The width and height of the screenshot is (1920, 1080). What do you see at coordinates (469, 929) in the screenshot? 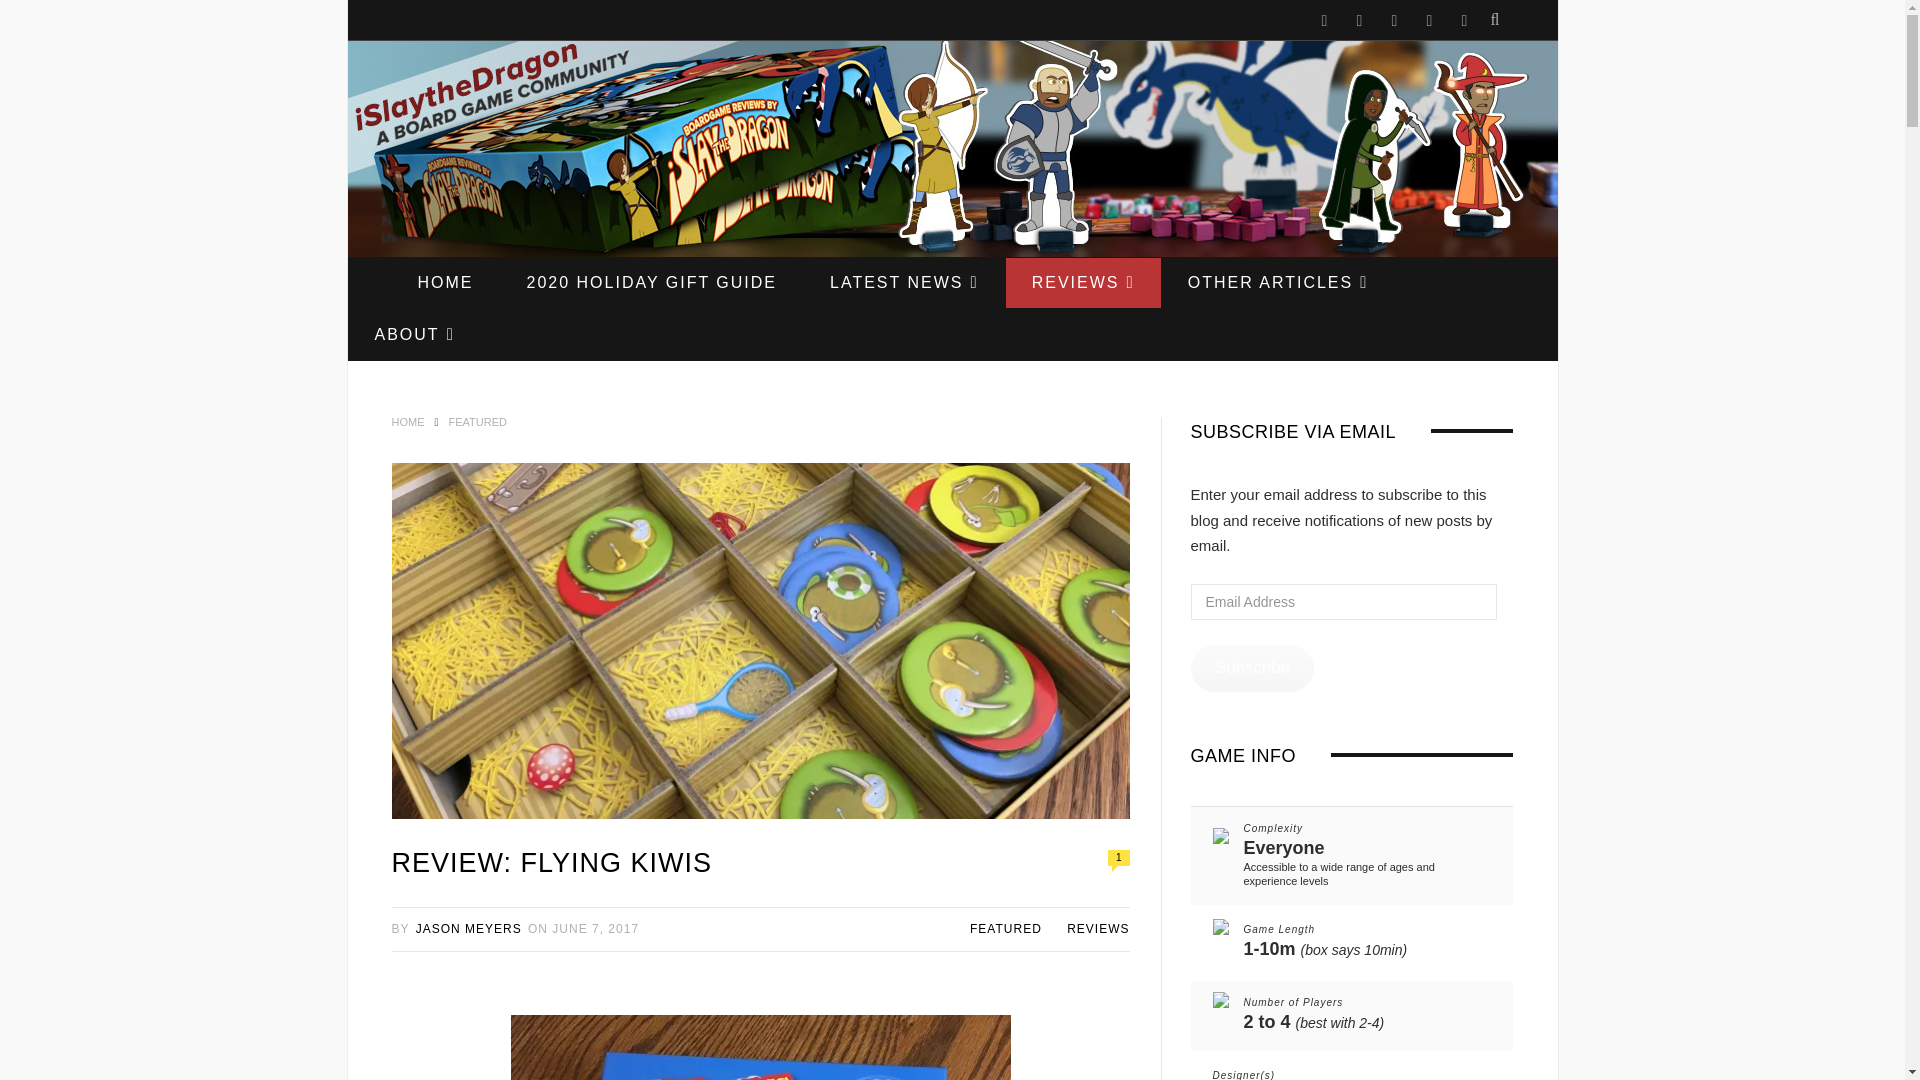
I see `Posts by Jason Meyers` at bounding box center [469, 929].